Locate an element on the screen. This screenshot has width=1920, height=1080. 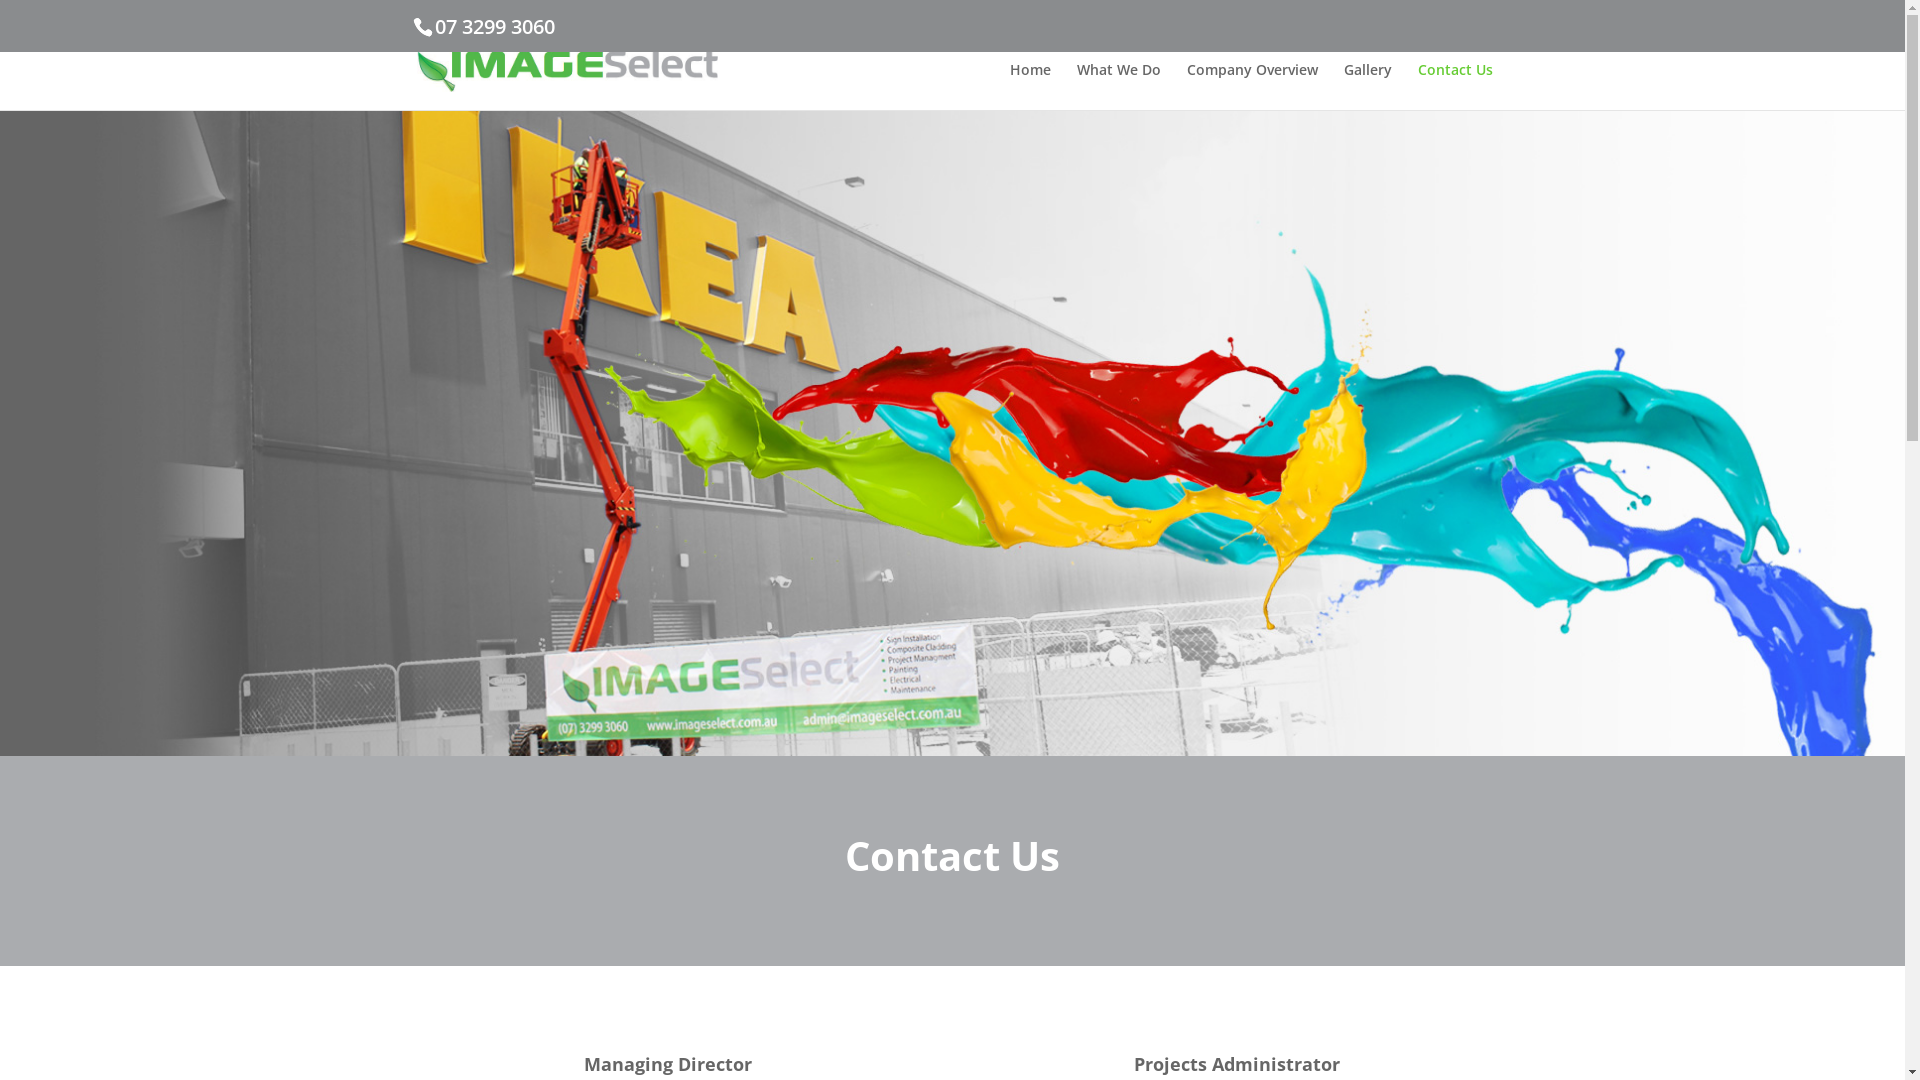
What We Do is located at coordinates (1118, 86).